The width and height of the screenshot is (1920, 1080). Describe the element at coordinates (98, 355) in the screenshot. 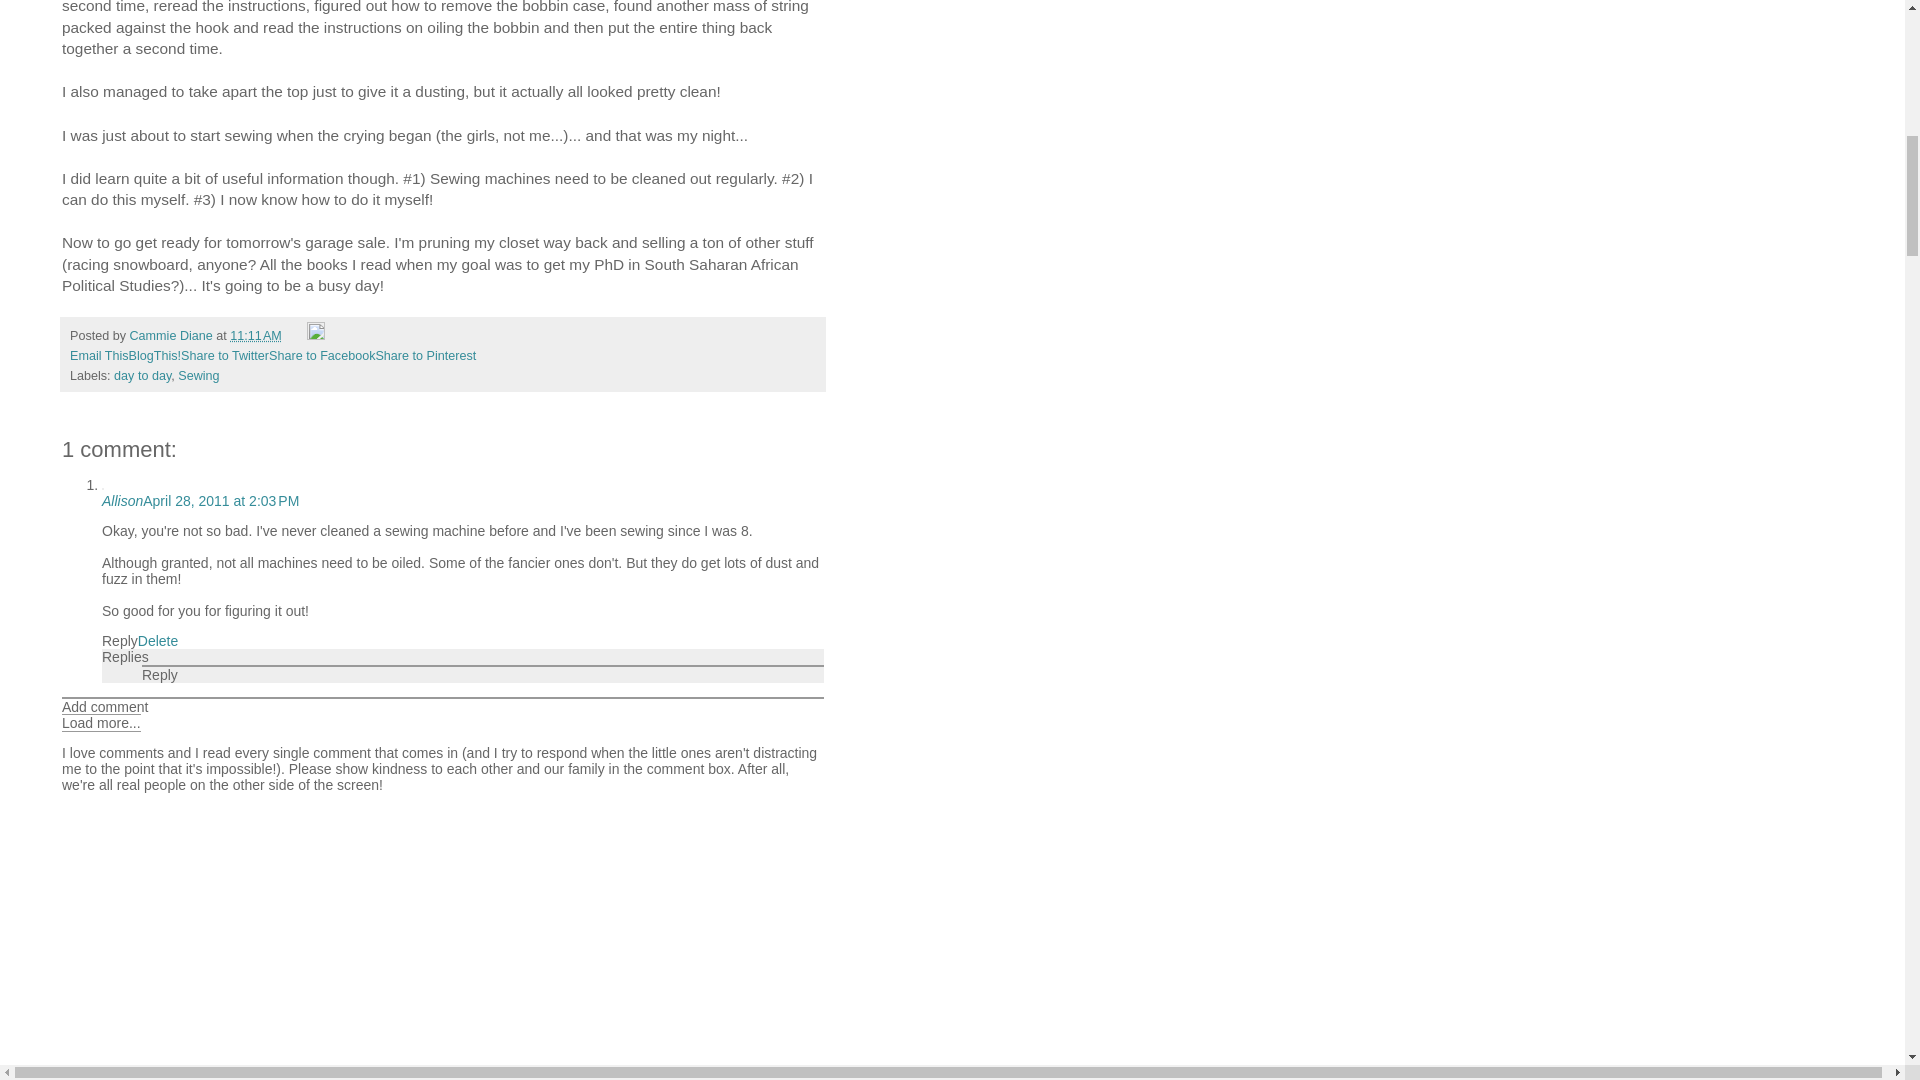

I see `Email This` at that location.